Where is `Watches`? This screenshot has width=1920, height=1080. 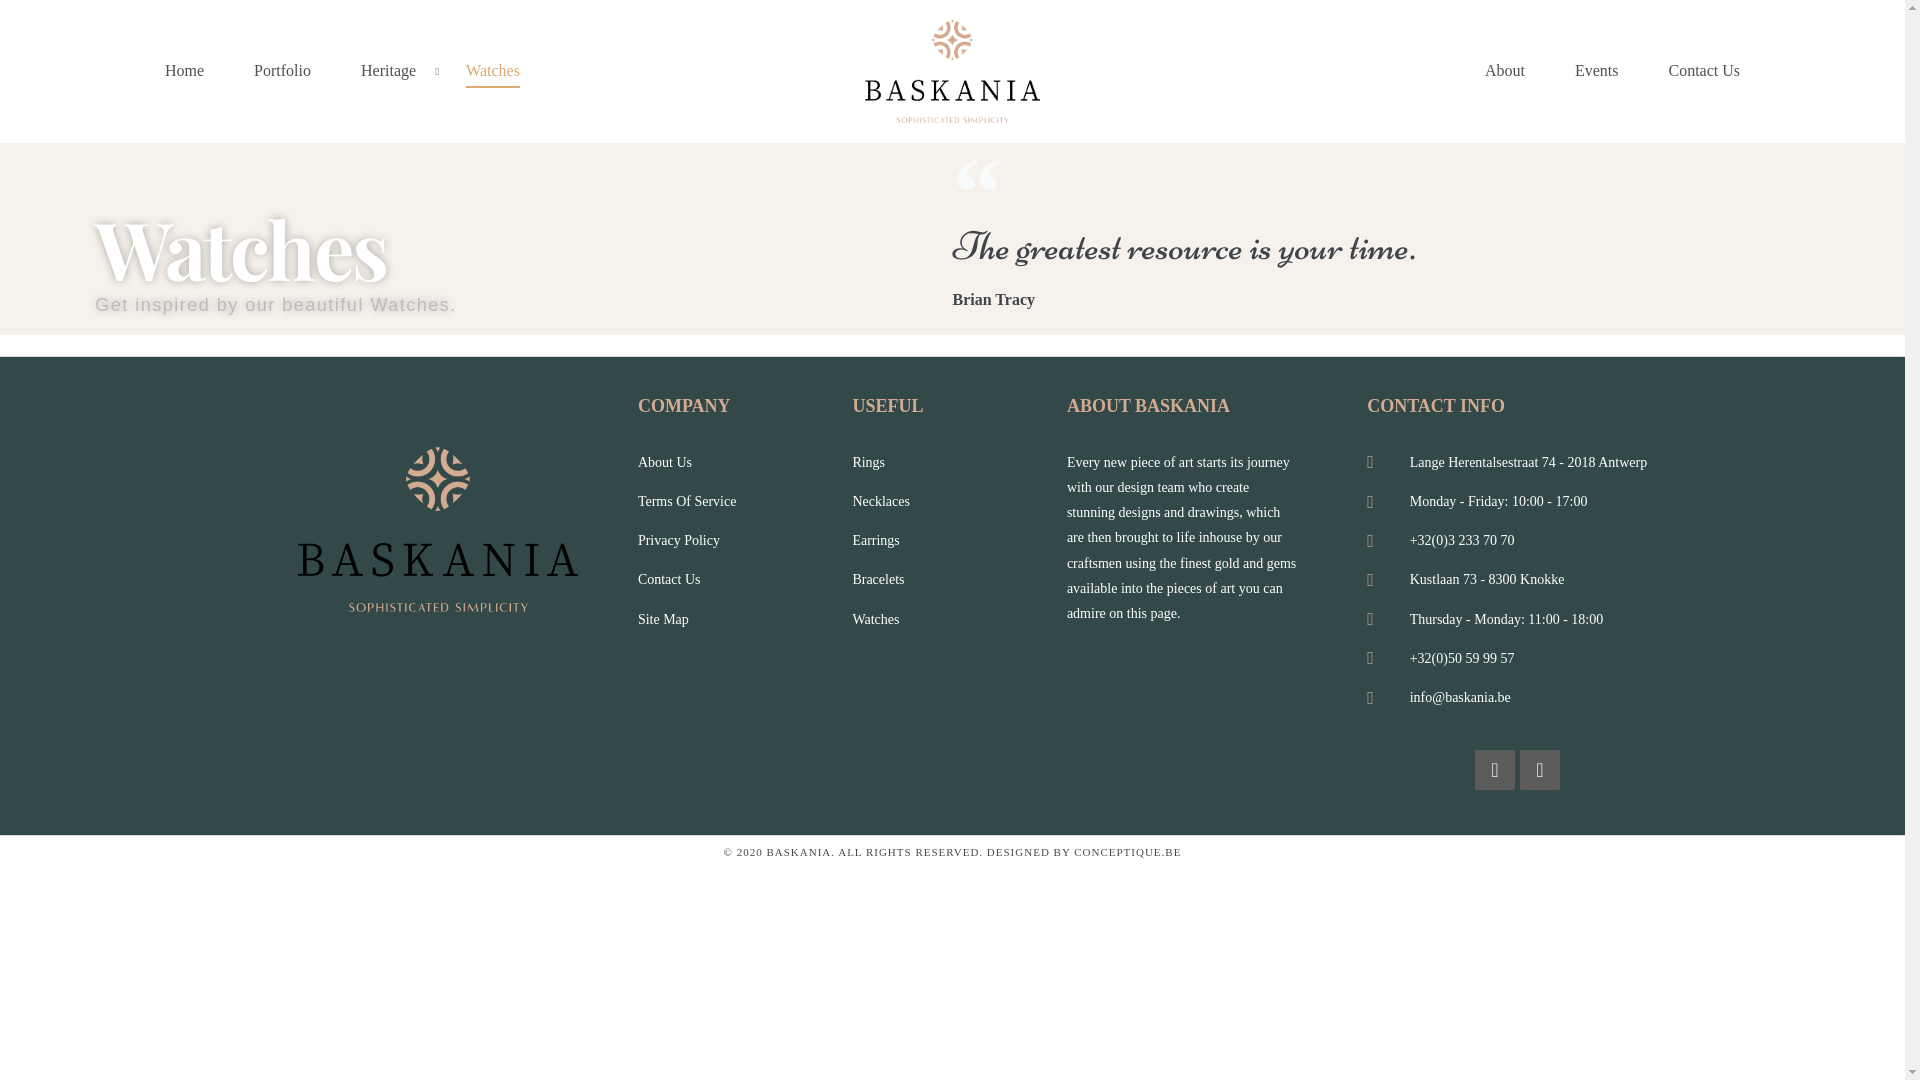
Watches is located at coordinates (960, 620).